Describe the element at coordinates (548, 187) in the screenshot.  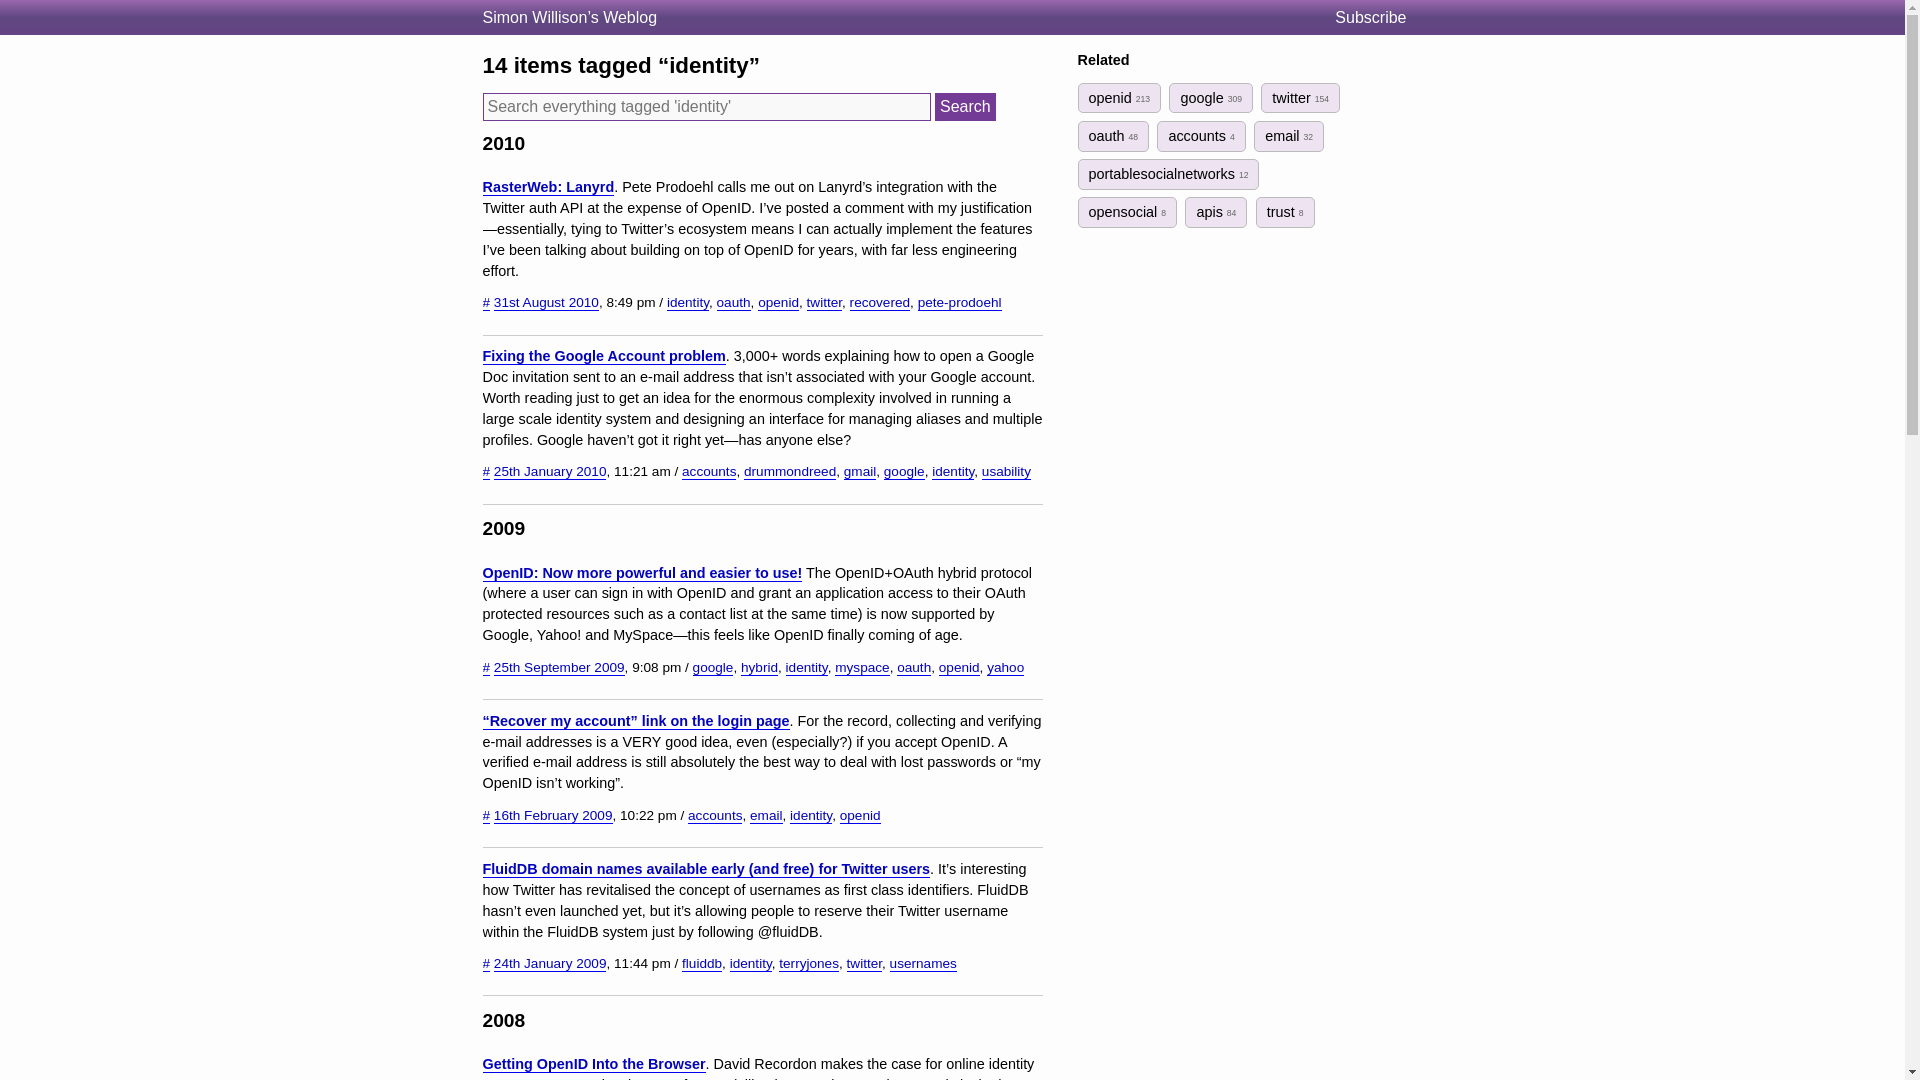
I see `RasterWeb: Lanyrd` at that location.